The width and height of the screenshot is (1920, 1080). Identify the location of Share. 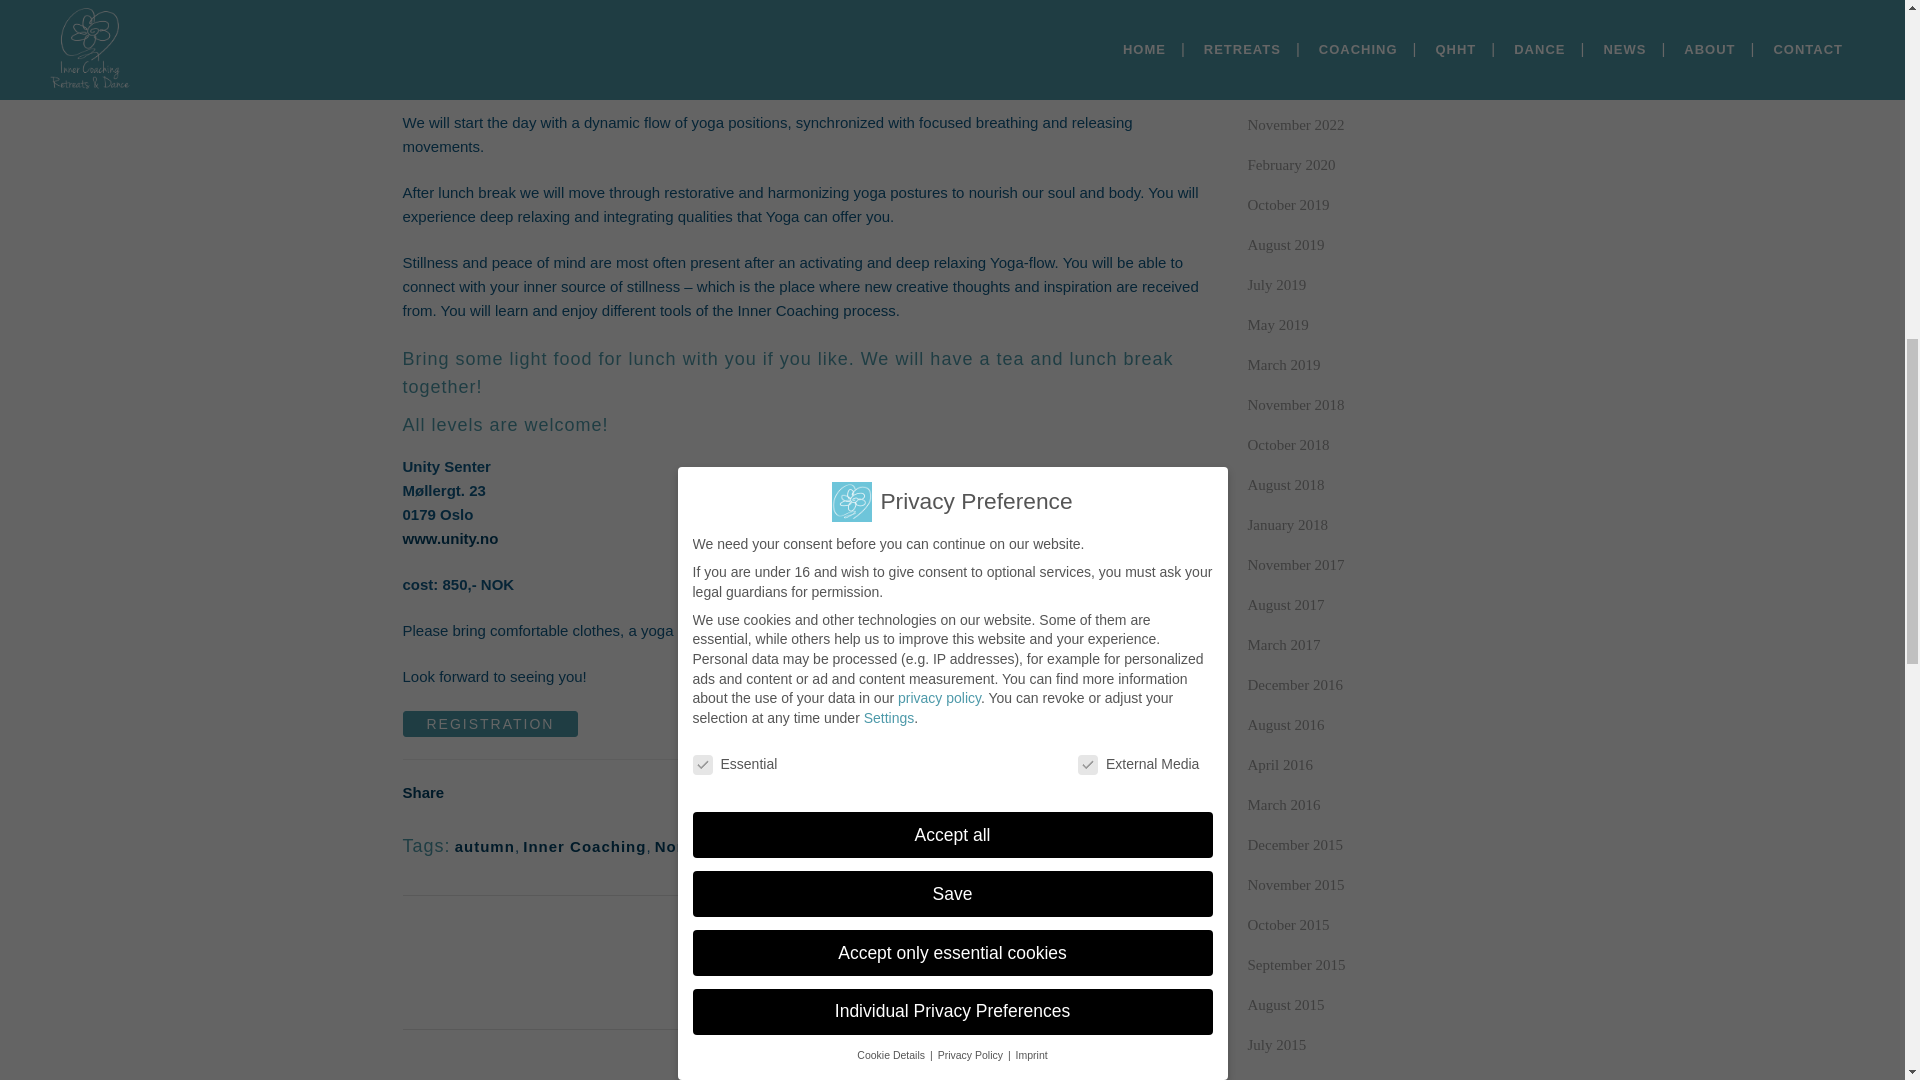
(422, 792).